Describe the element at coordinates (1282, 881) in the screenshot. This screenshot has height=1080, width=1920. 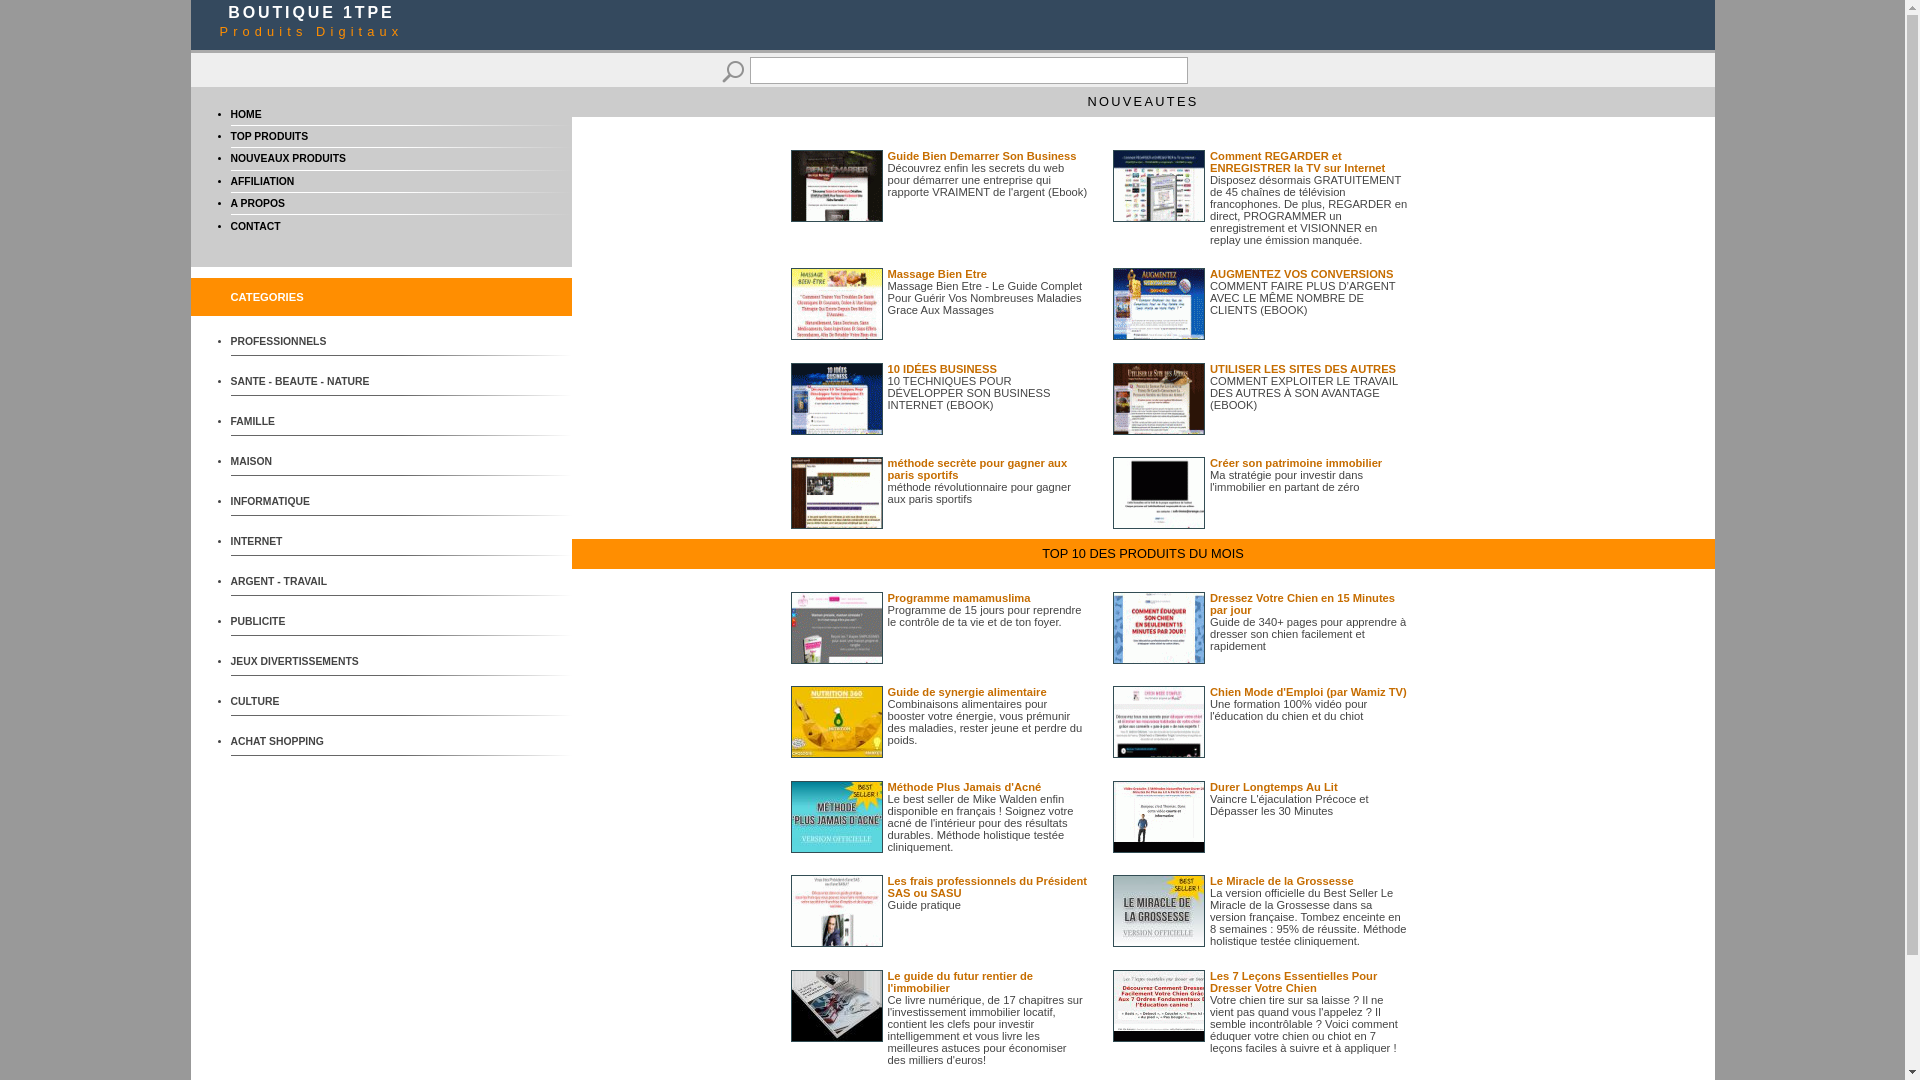
I see `Le Miracle de la Grossesse` at that location.